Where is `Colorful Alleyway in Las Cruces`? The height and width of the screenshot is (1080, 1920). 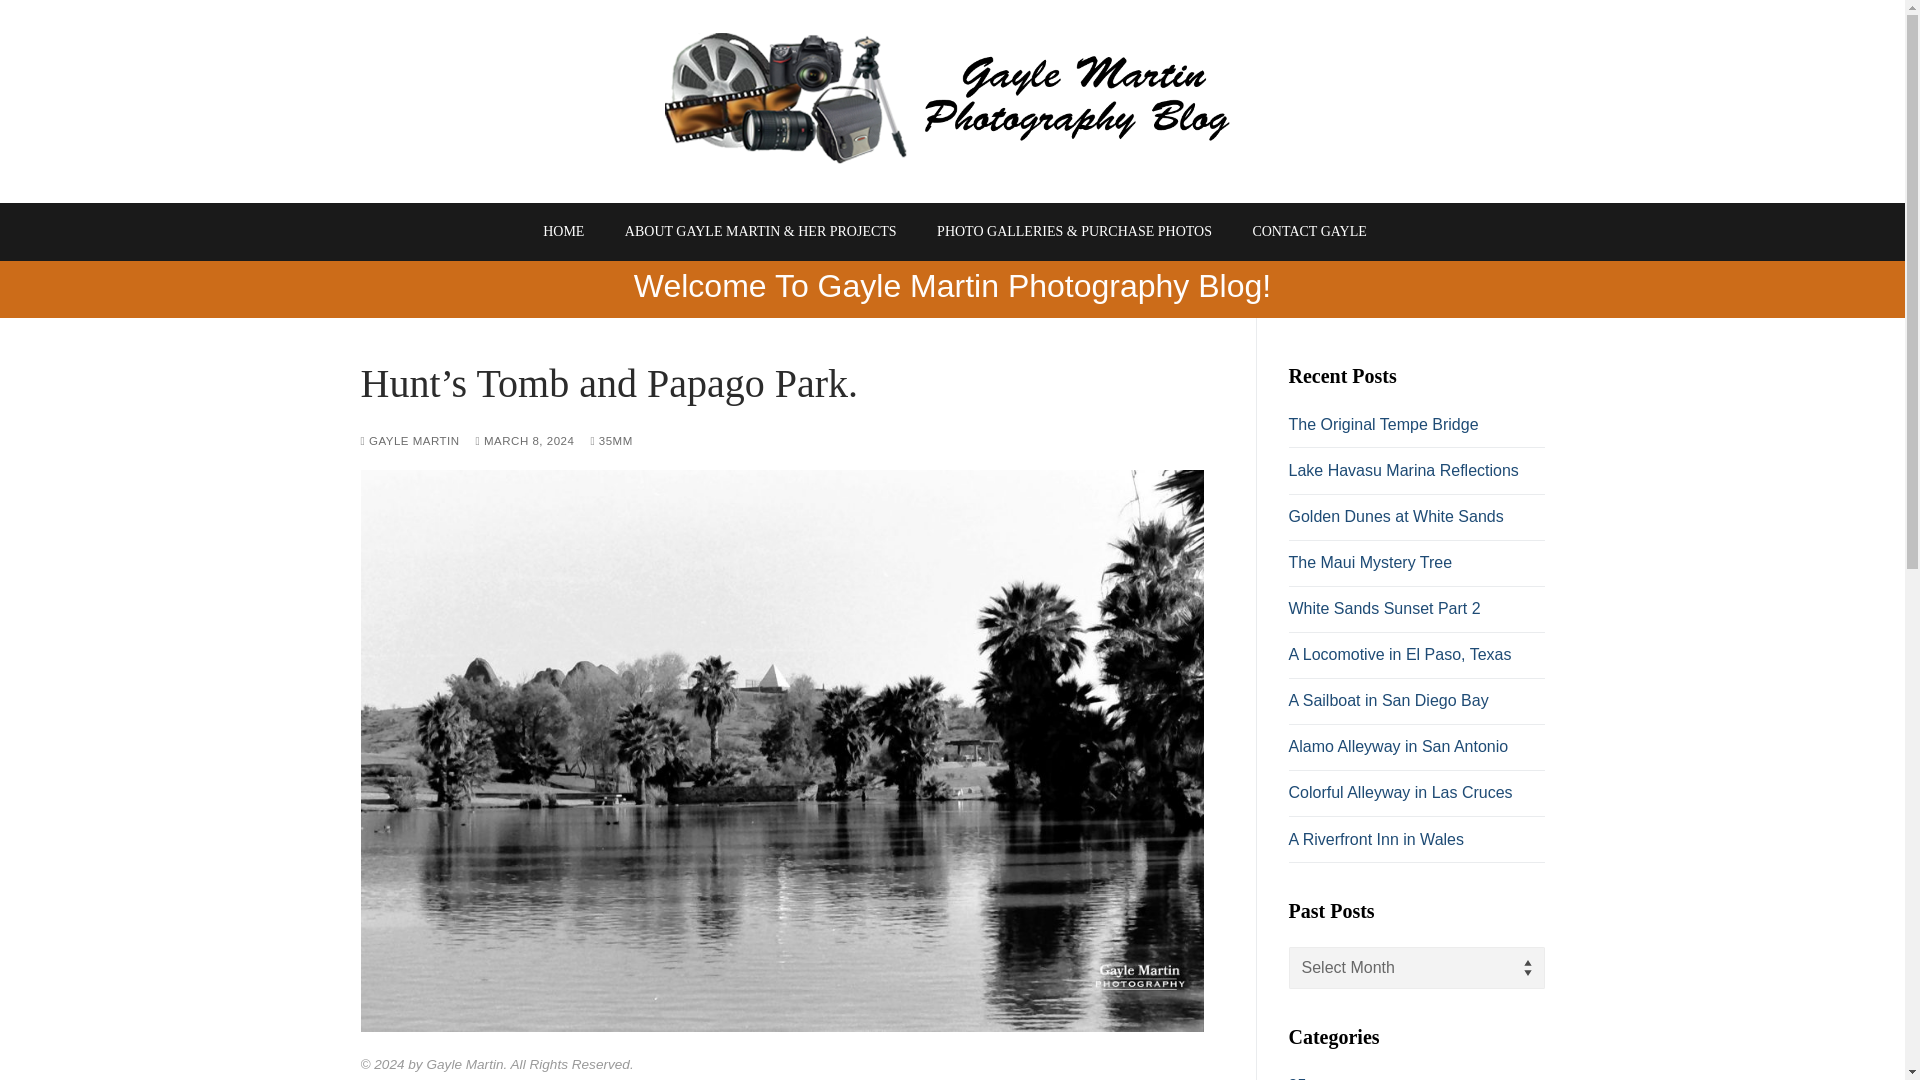 Colorful Alleyway in Las Cruces is located at coordinates (1416, 798).